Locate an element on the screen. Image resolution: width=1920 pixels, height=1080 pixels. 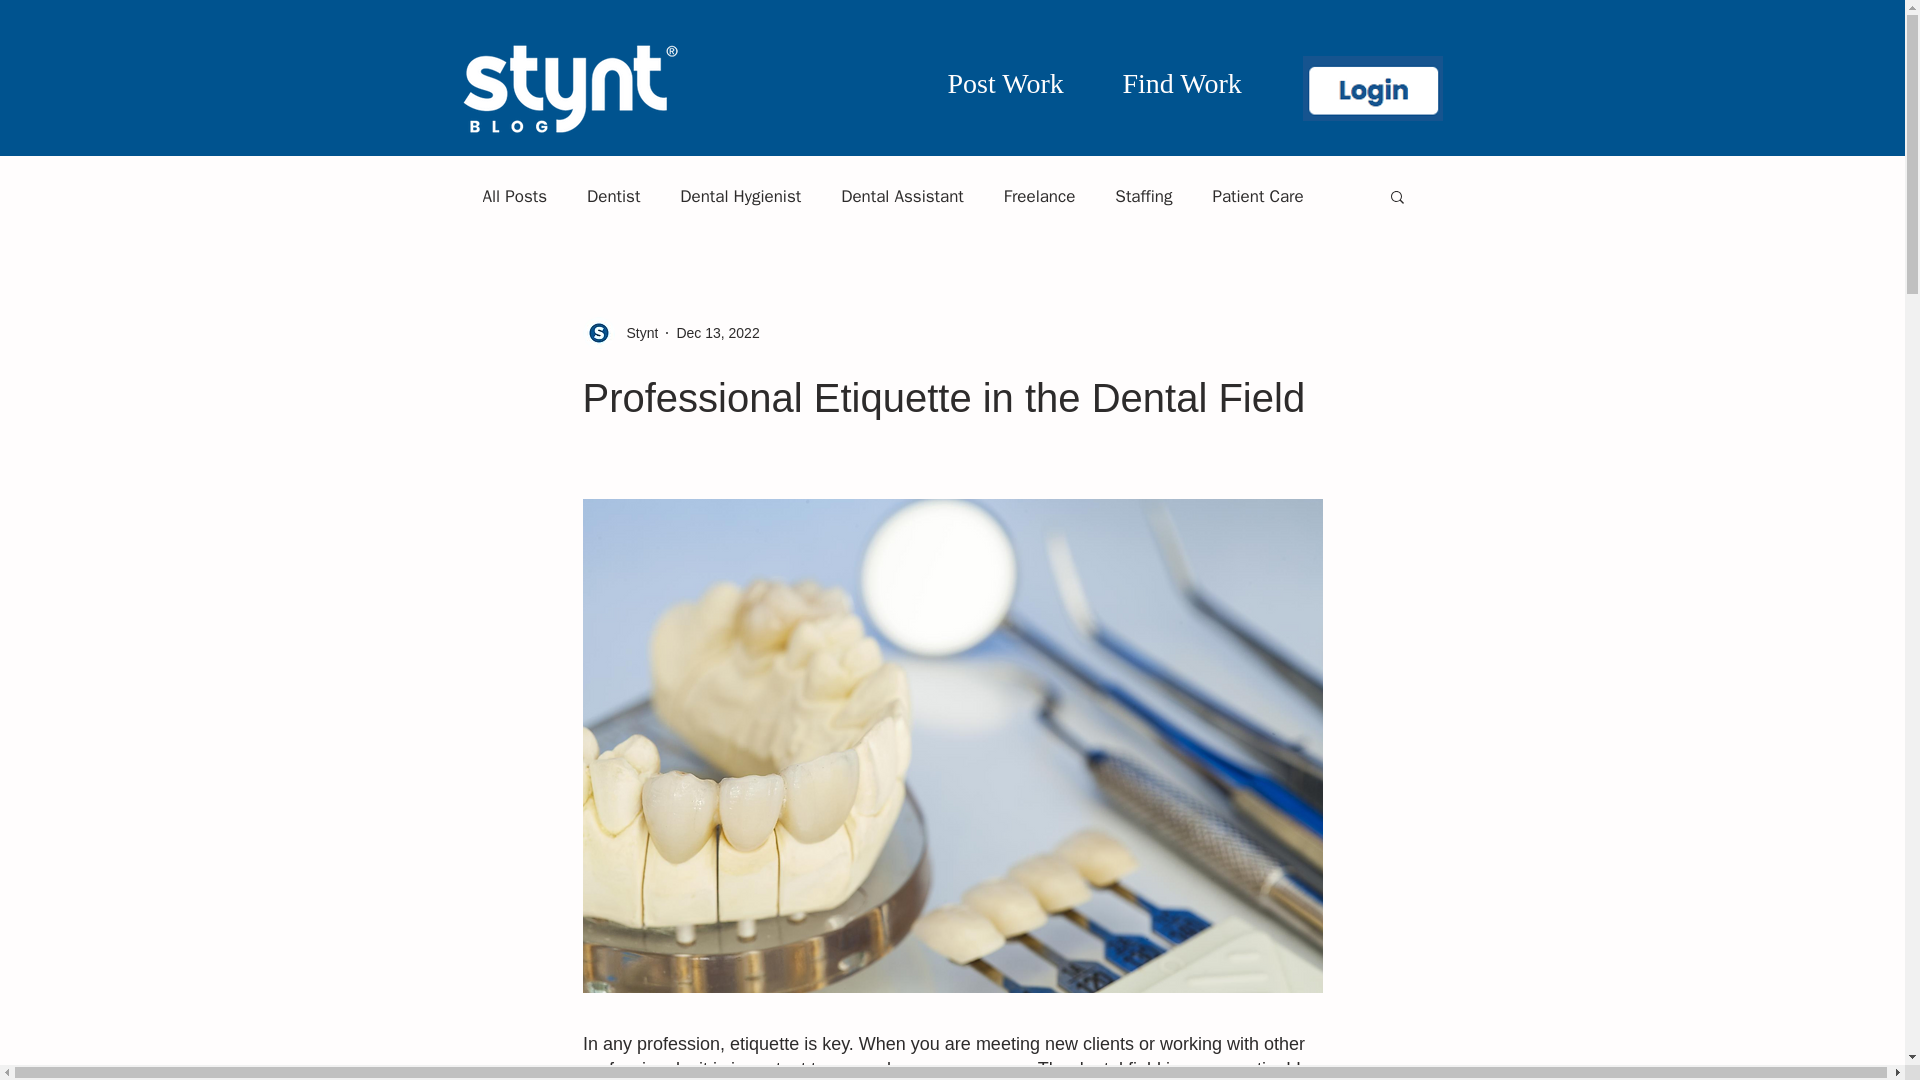
Screen Shot 2020-08-28 at 11.18.06 AM.pn is located at coordinates (1371, 88).